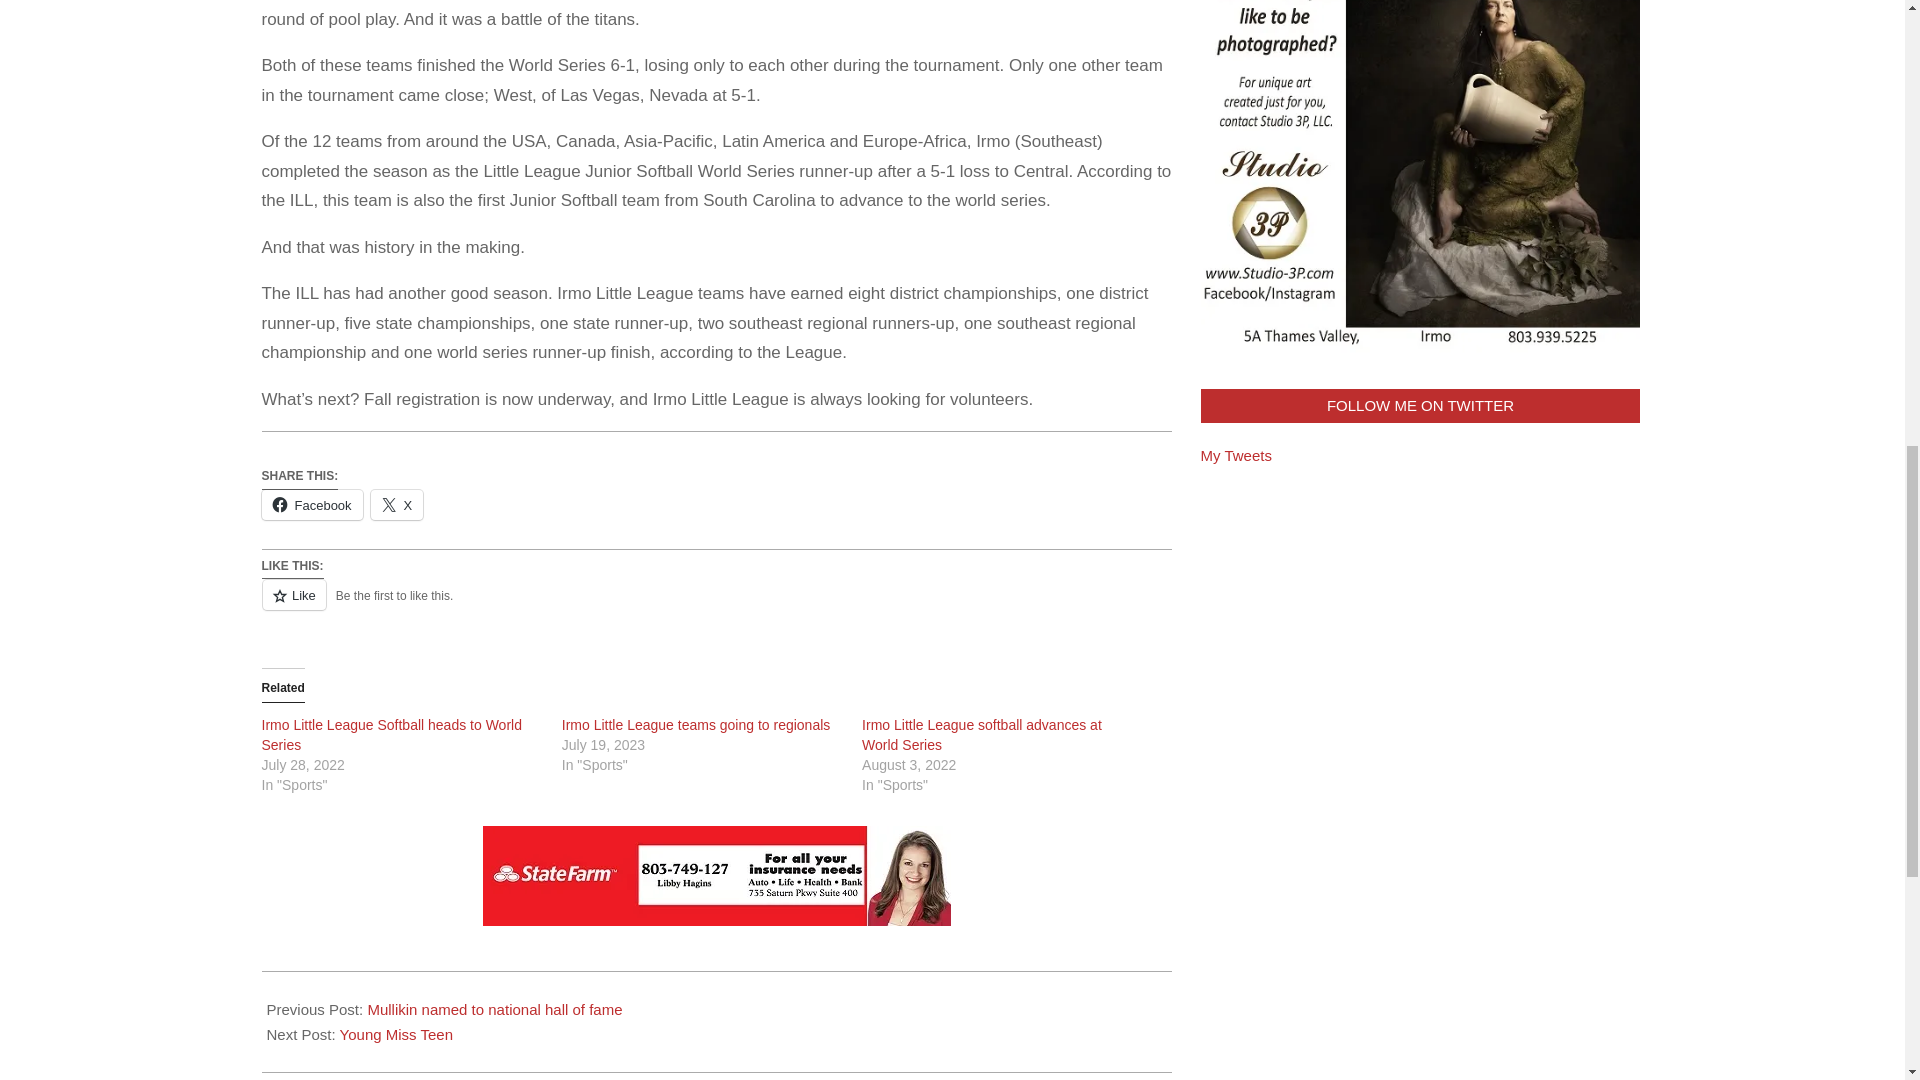 The image size is (1920, 1080). What do you see at coordinates (696, 725) in the screenshot?
I see `Irmo Little League teams going to regionals` at bounding box center [696, 725].